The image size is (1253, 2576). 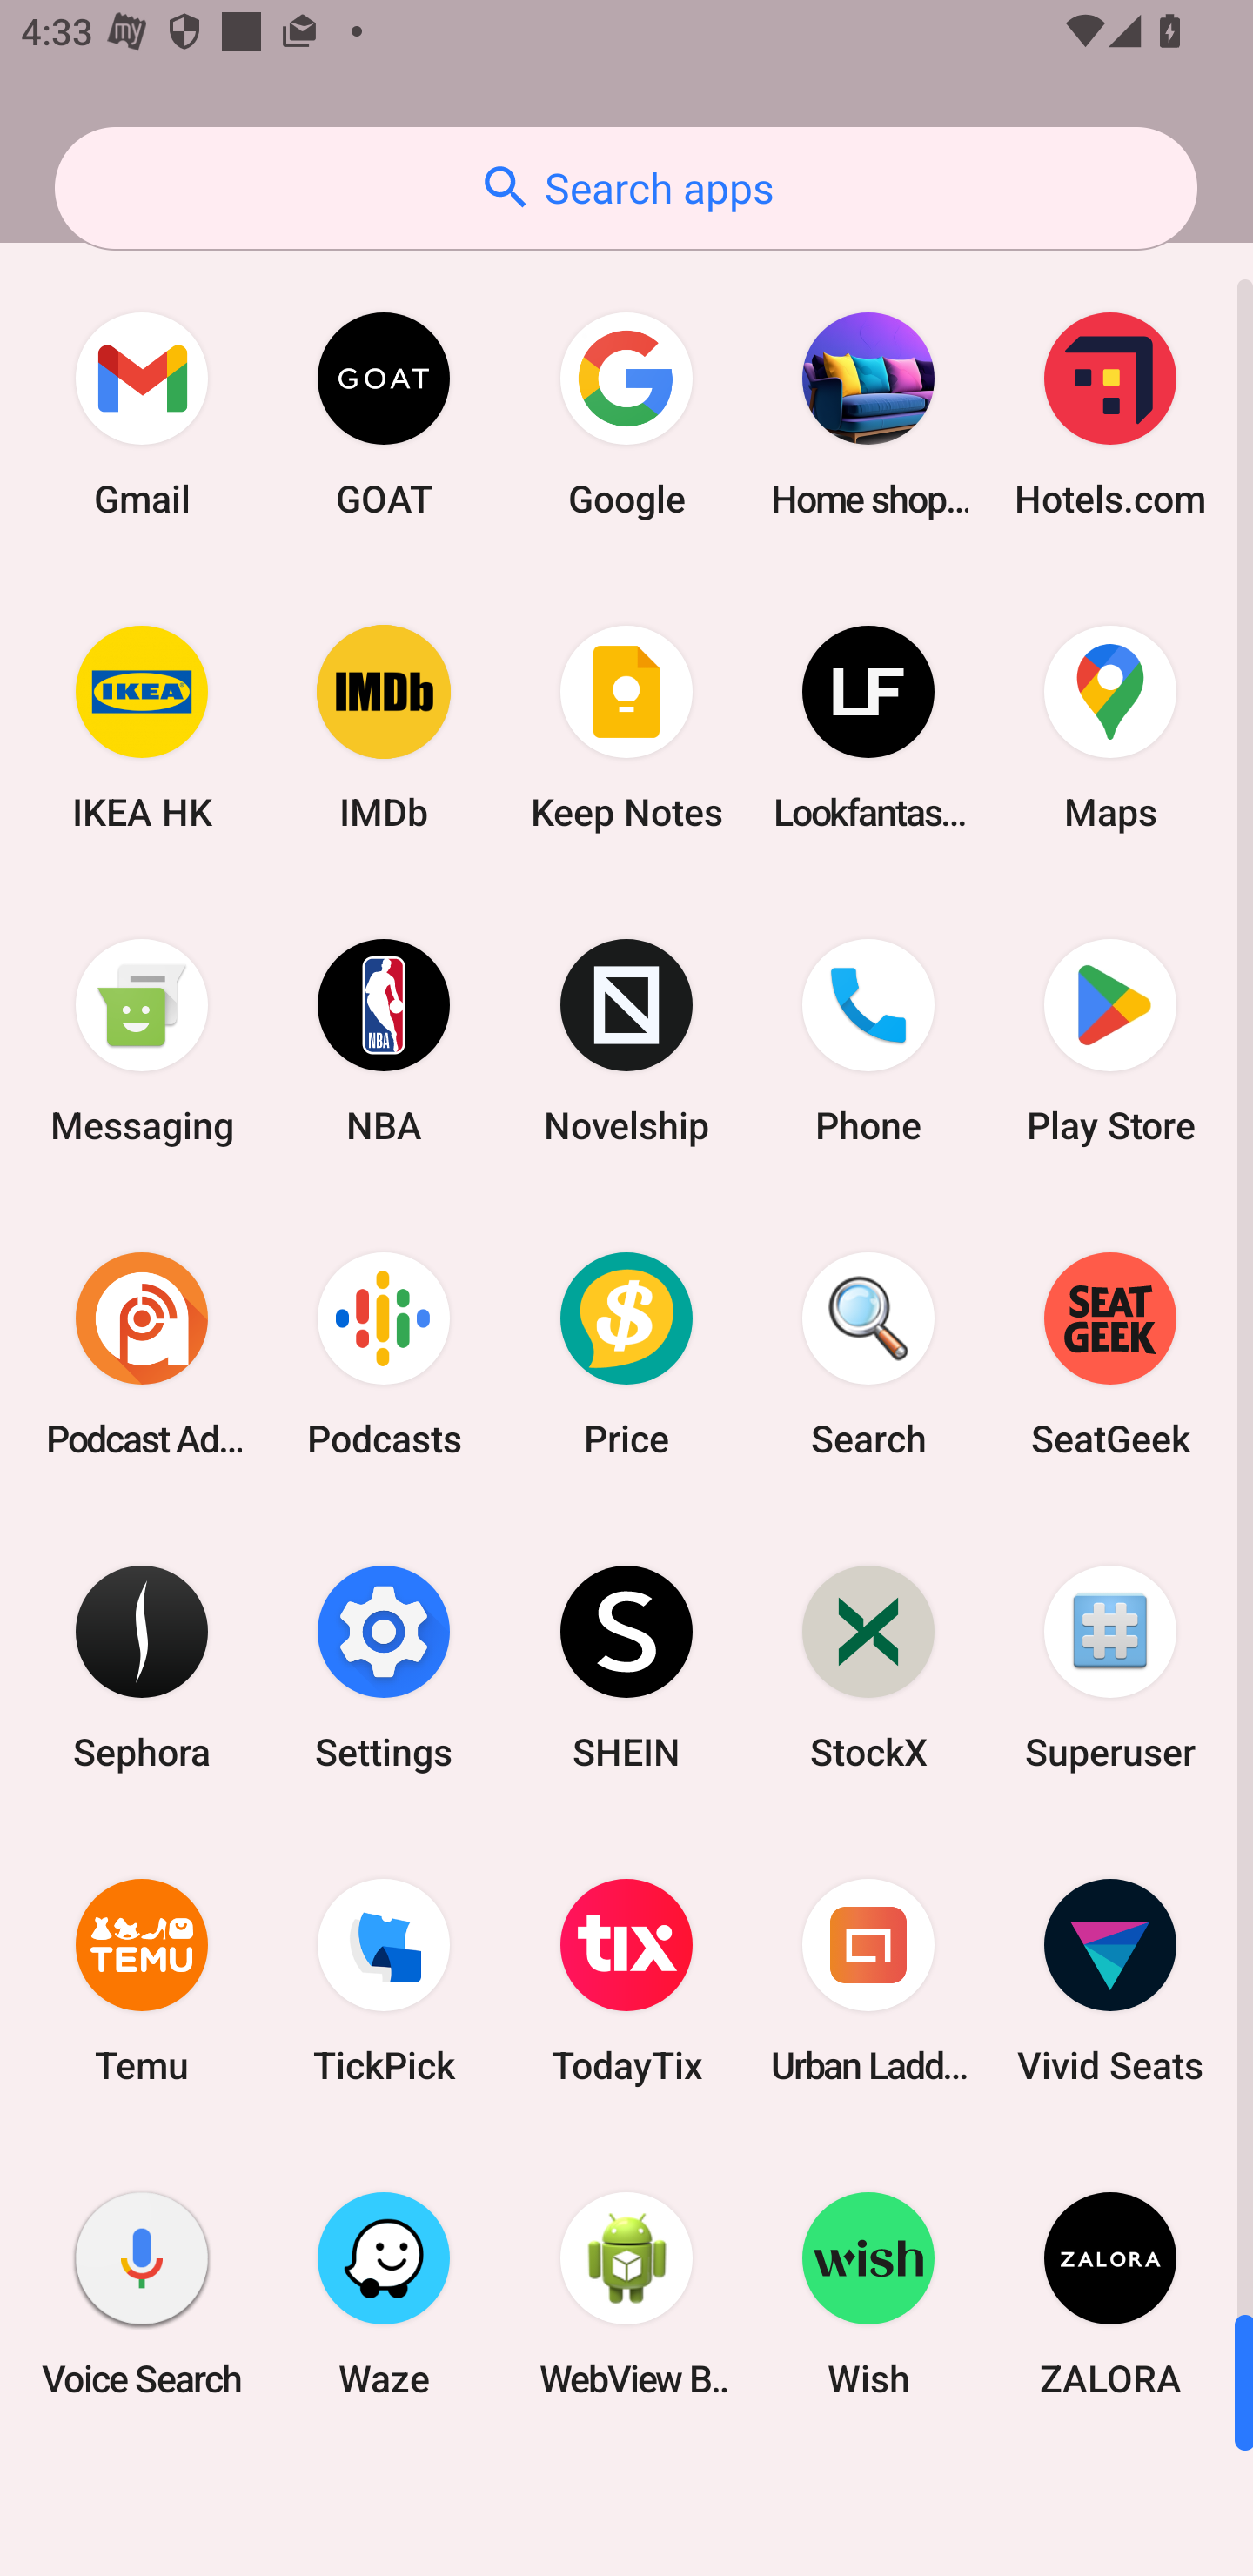 What do you see at coordinates (1110, 728) in the screenshot?
I see `Maps` at bounding box center [1110, 728].